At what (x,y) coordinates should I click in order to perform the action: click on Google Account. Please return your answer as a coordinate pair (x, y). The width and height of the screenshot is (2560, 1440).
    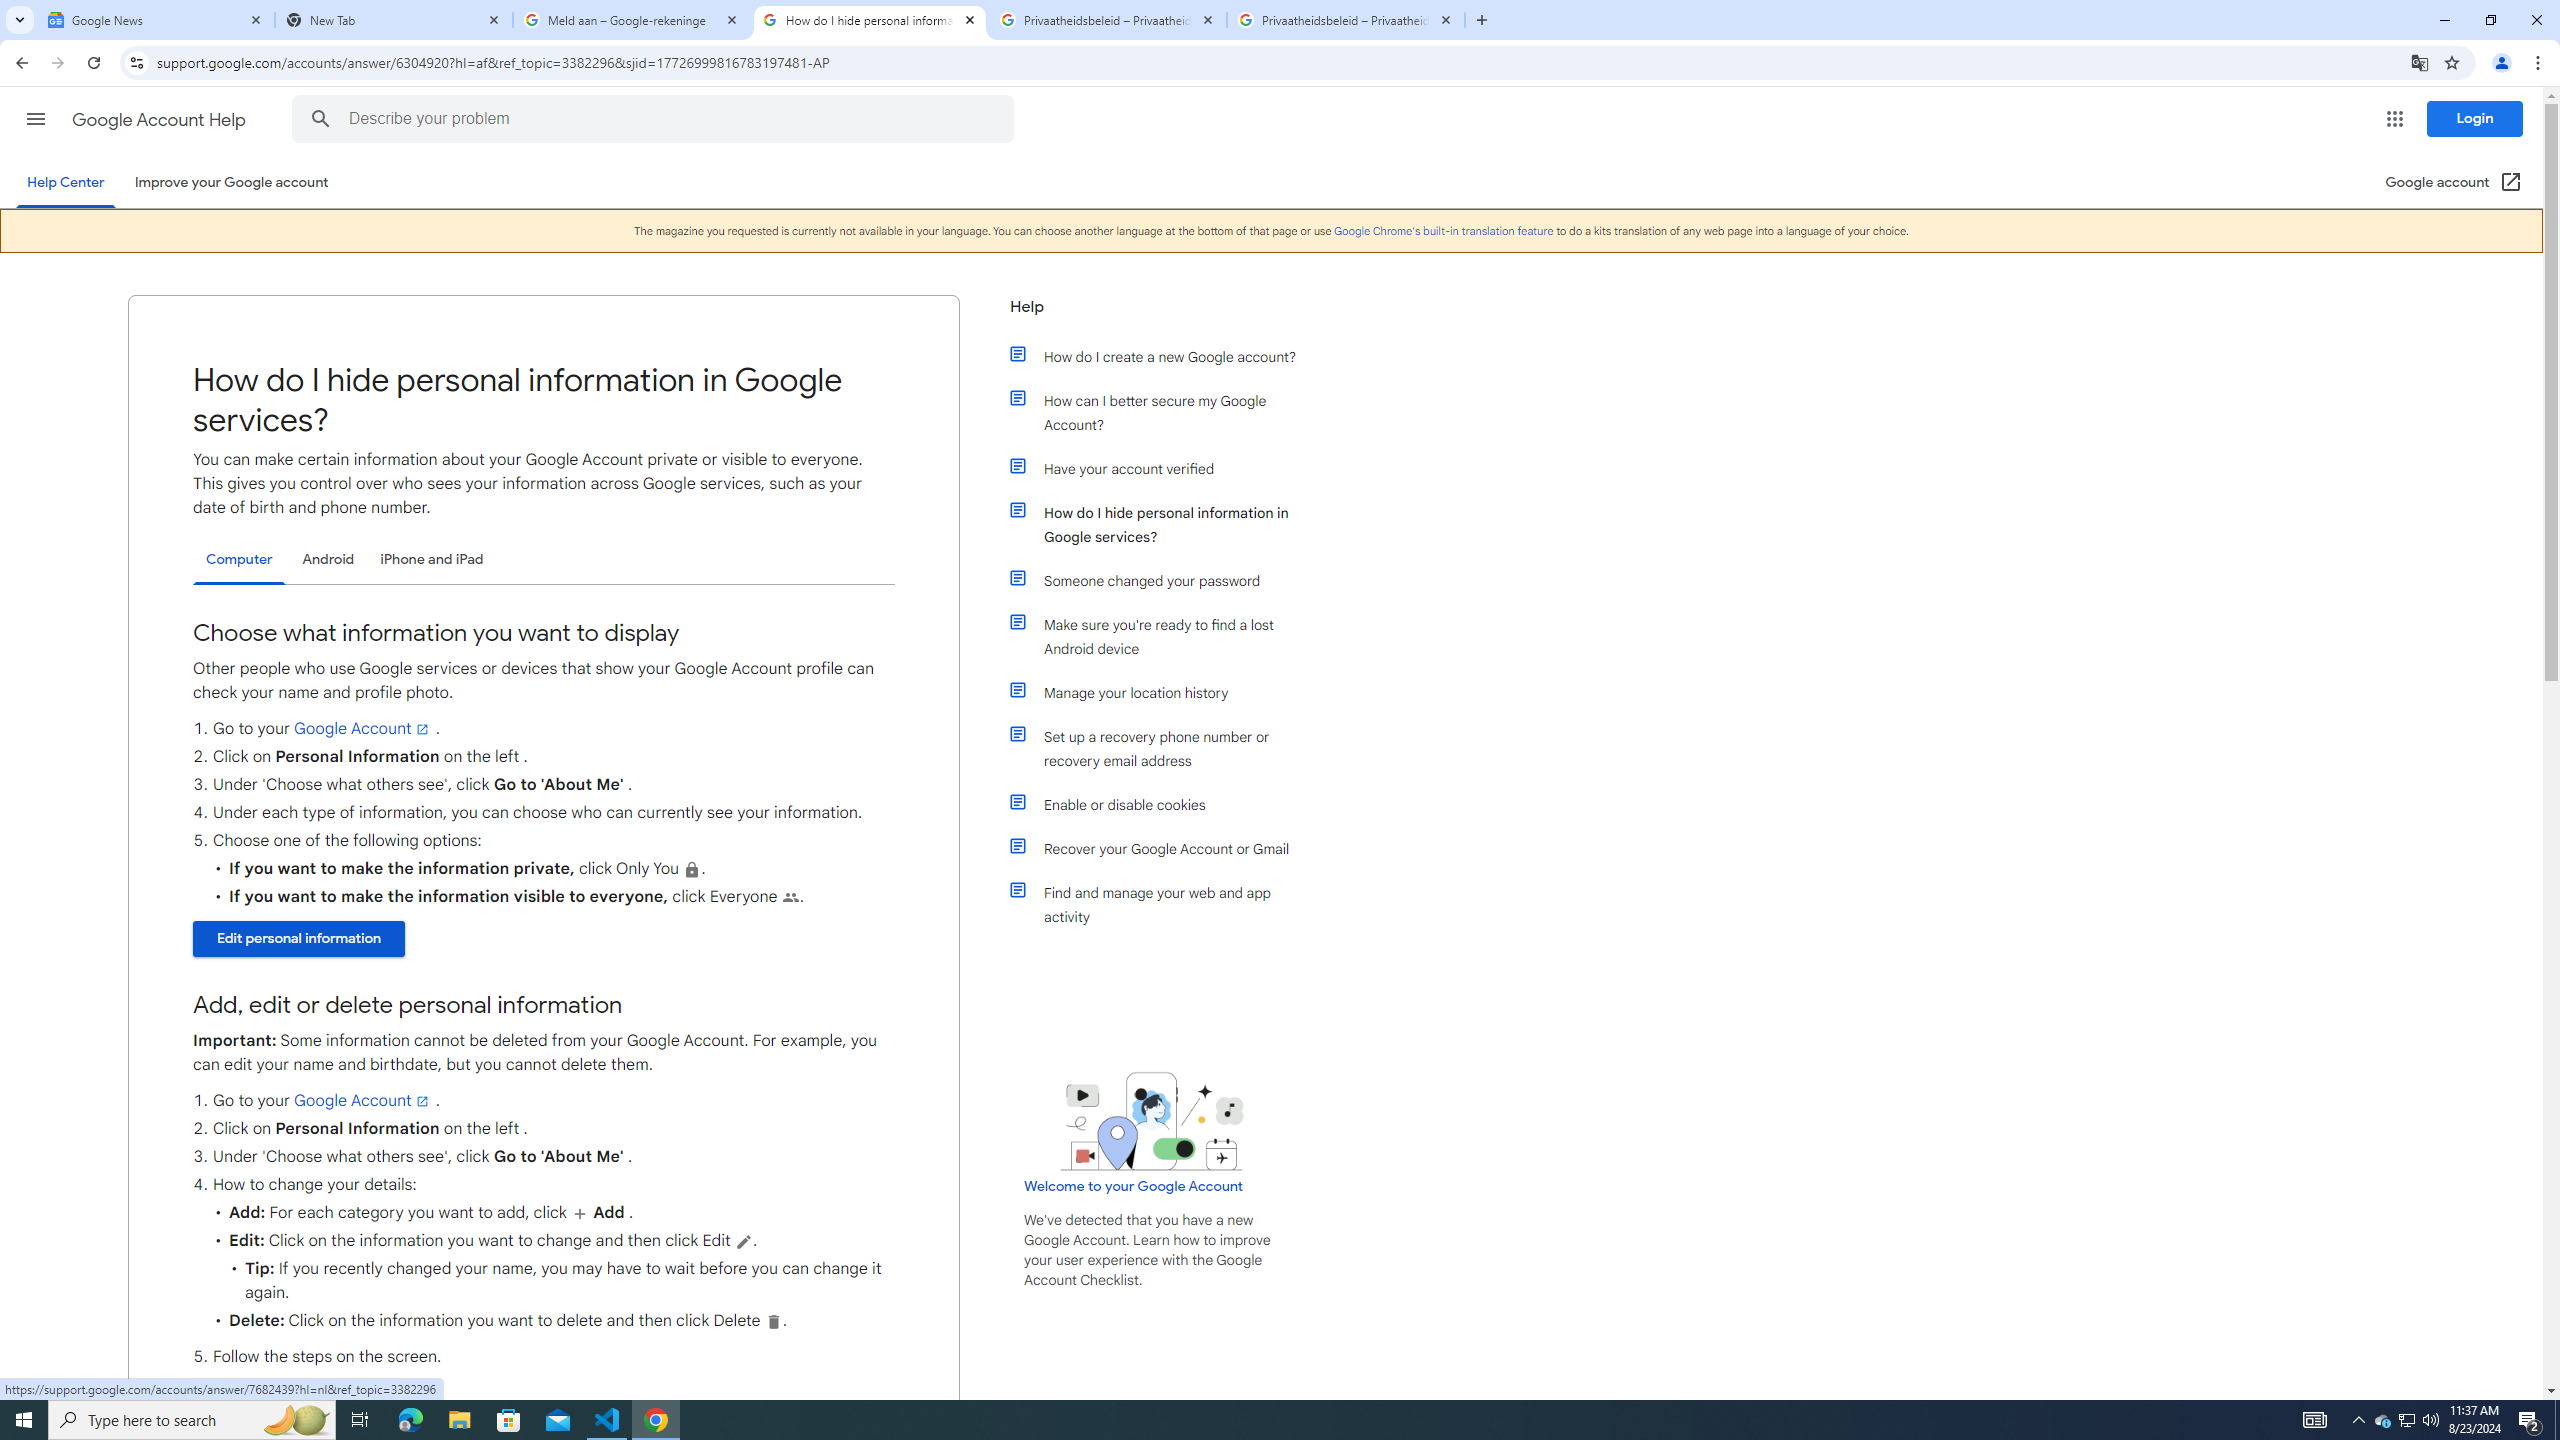
    Looking at the image, I should click on (363, 1101).